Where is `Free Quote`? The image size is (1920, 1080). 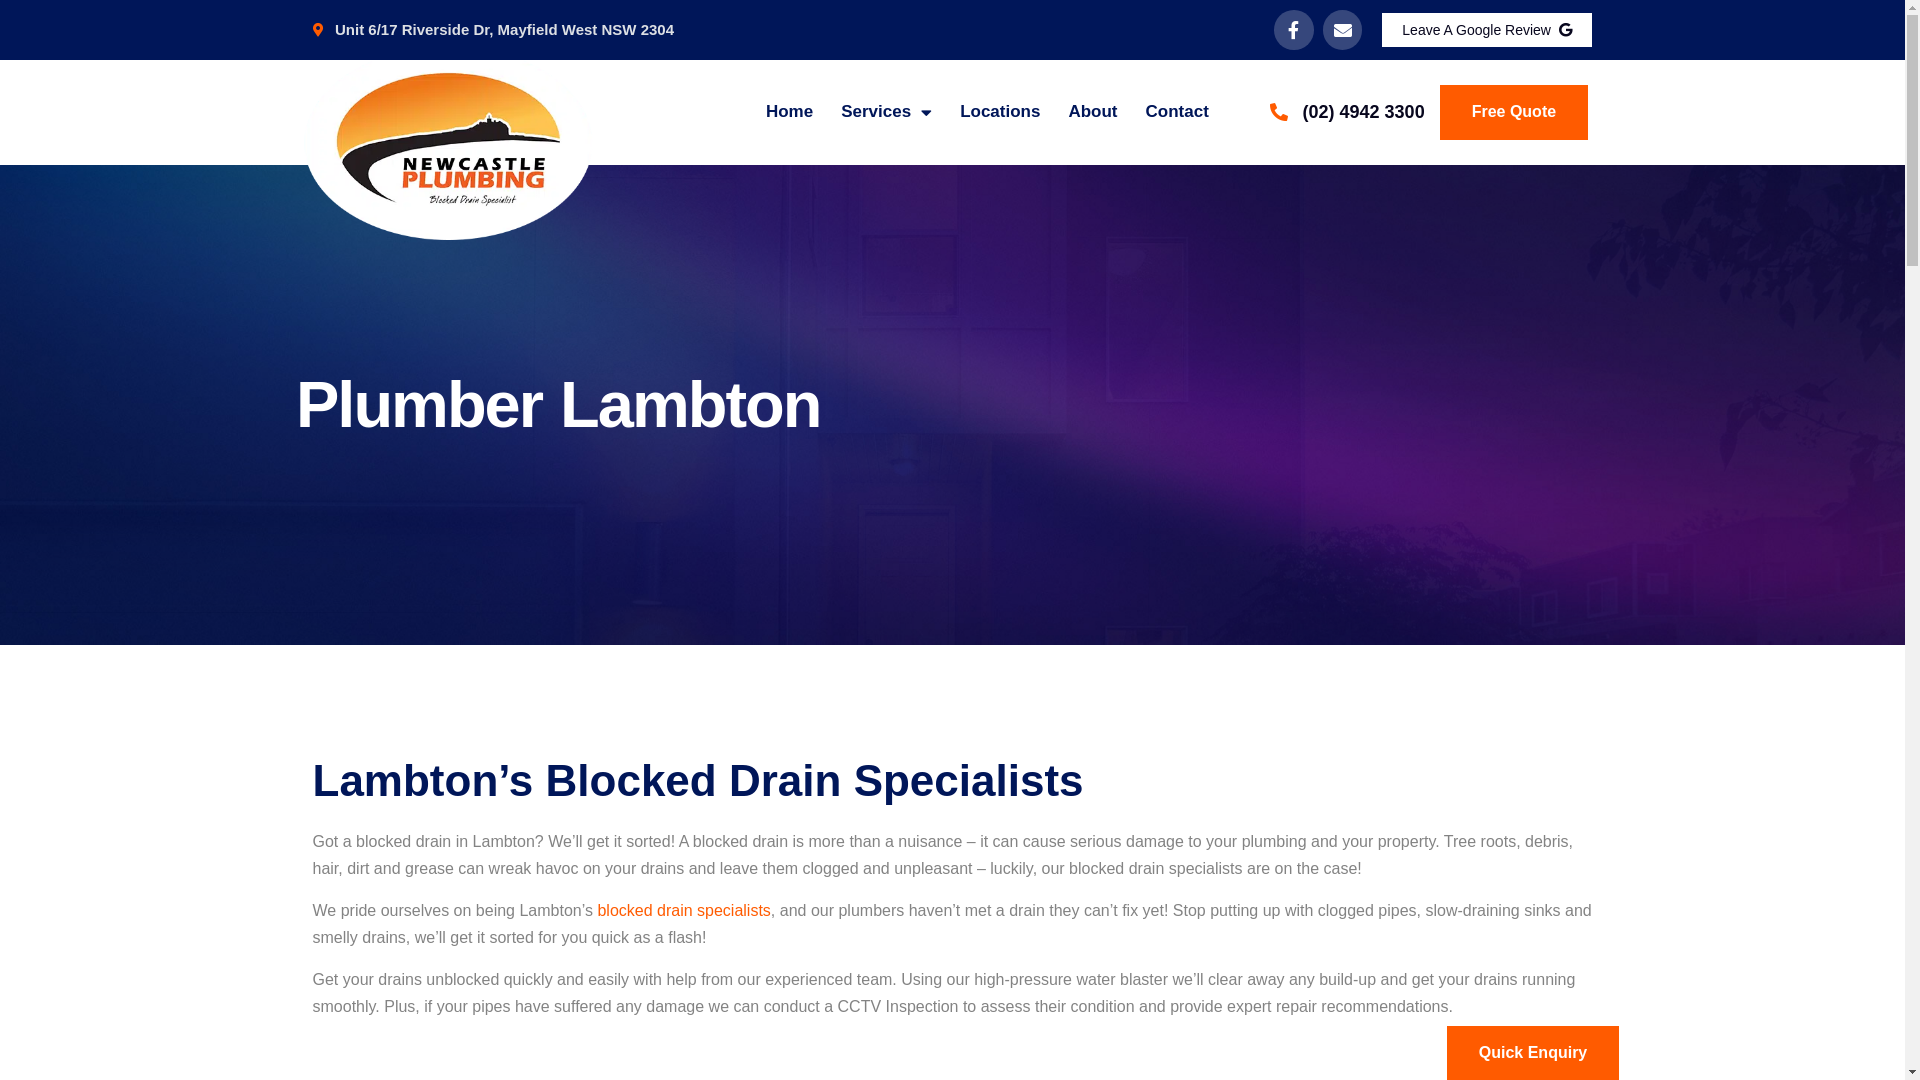 Free Quote is located at coordinates (1514, 112).